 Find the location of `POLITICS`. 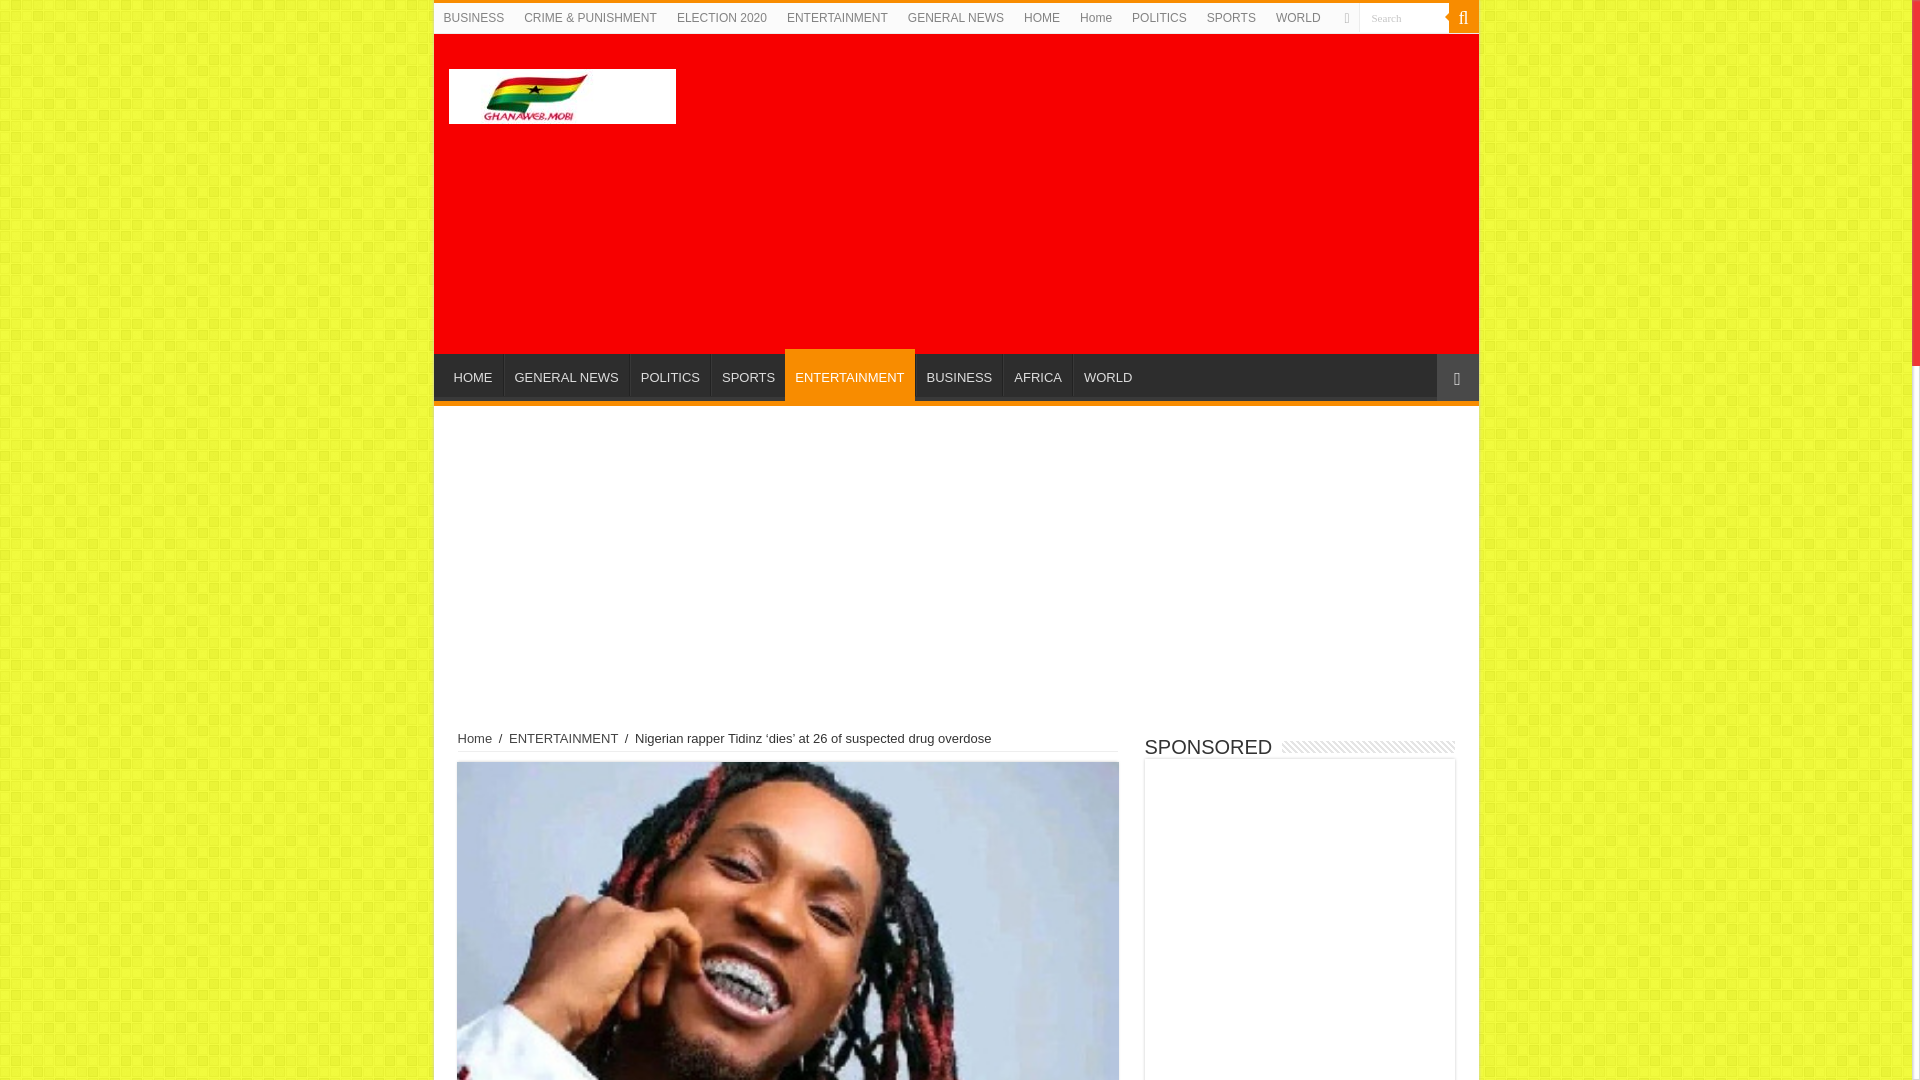

POLITICS is located at coordinates (1158, 18).